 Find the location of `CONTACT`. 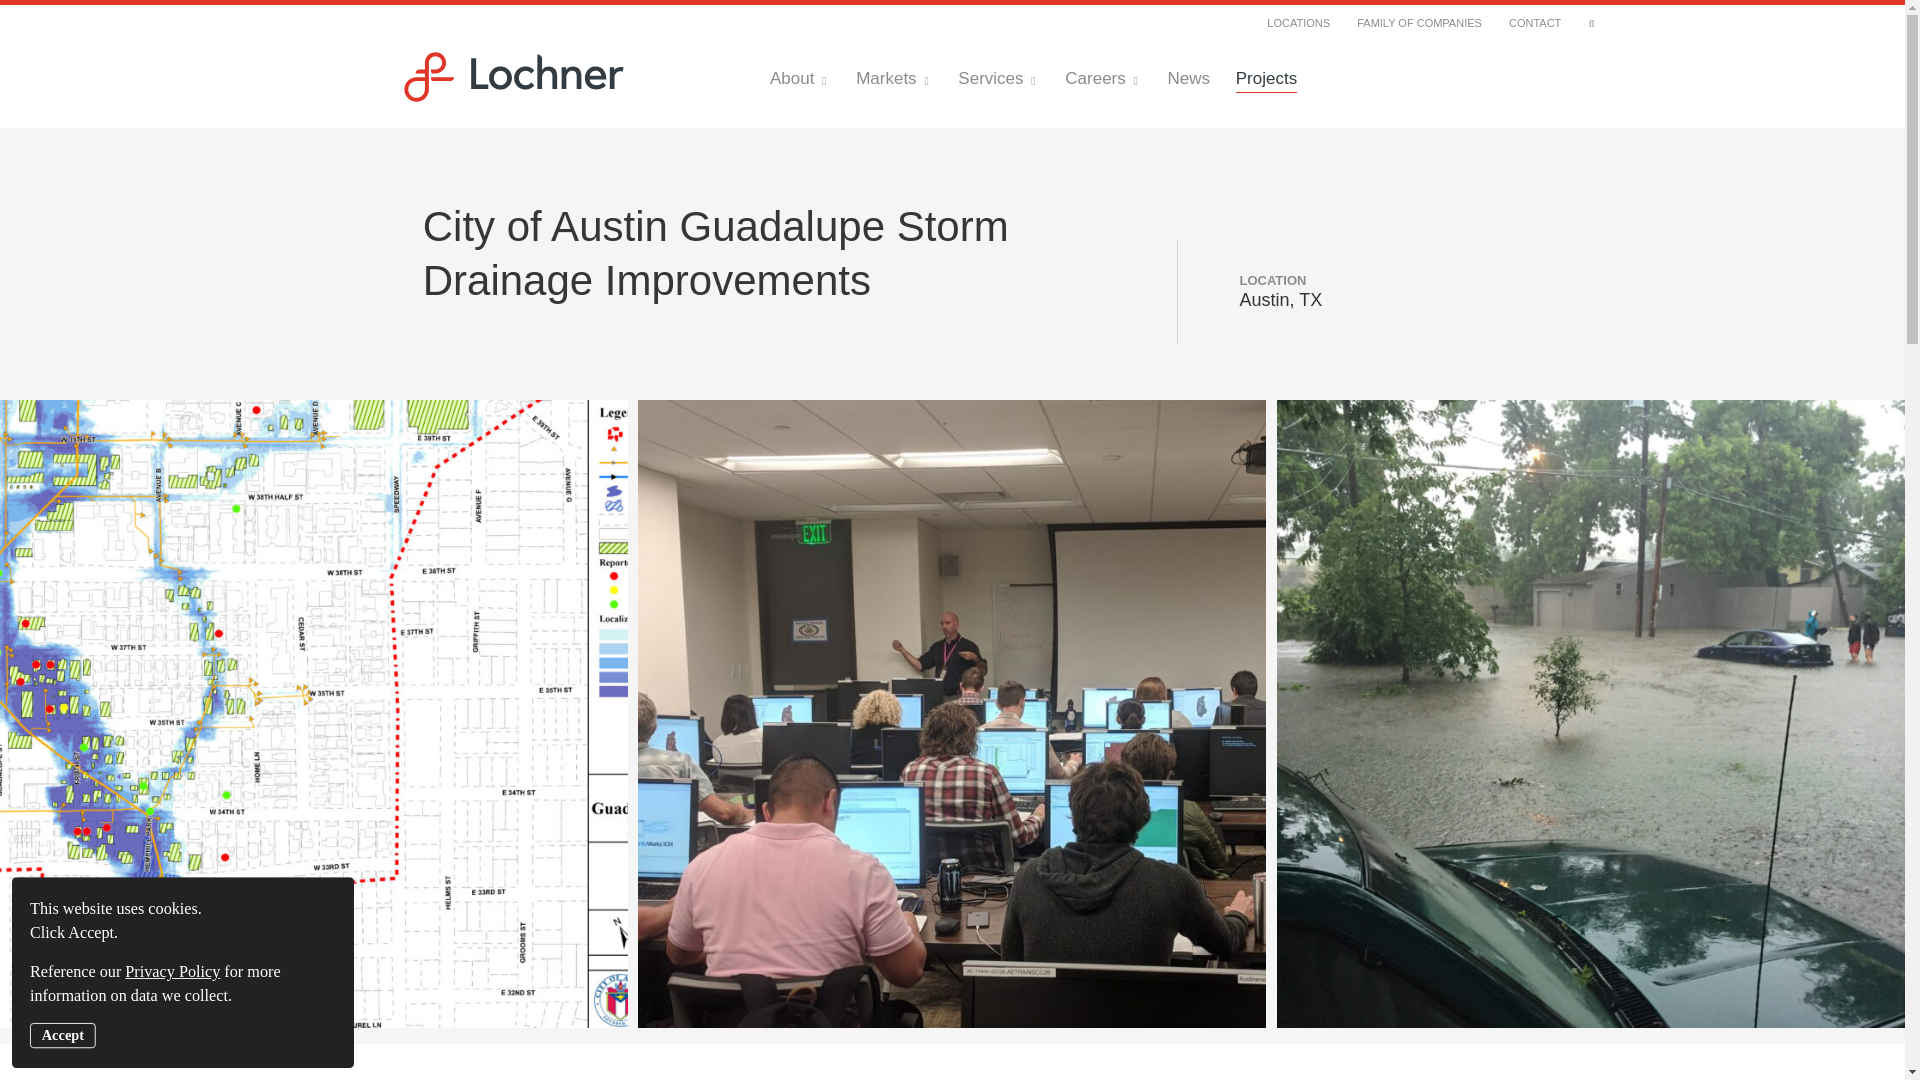

CONTACT is located at coordinates (1534, 23).